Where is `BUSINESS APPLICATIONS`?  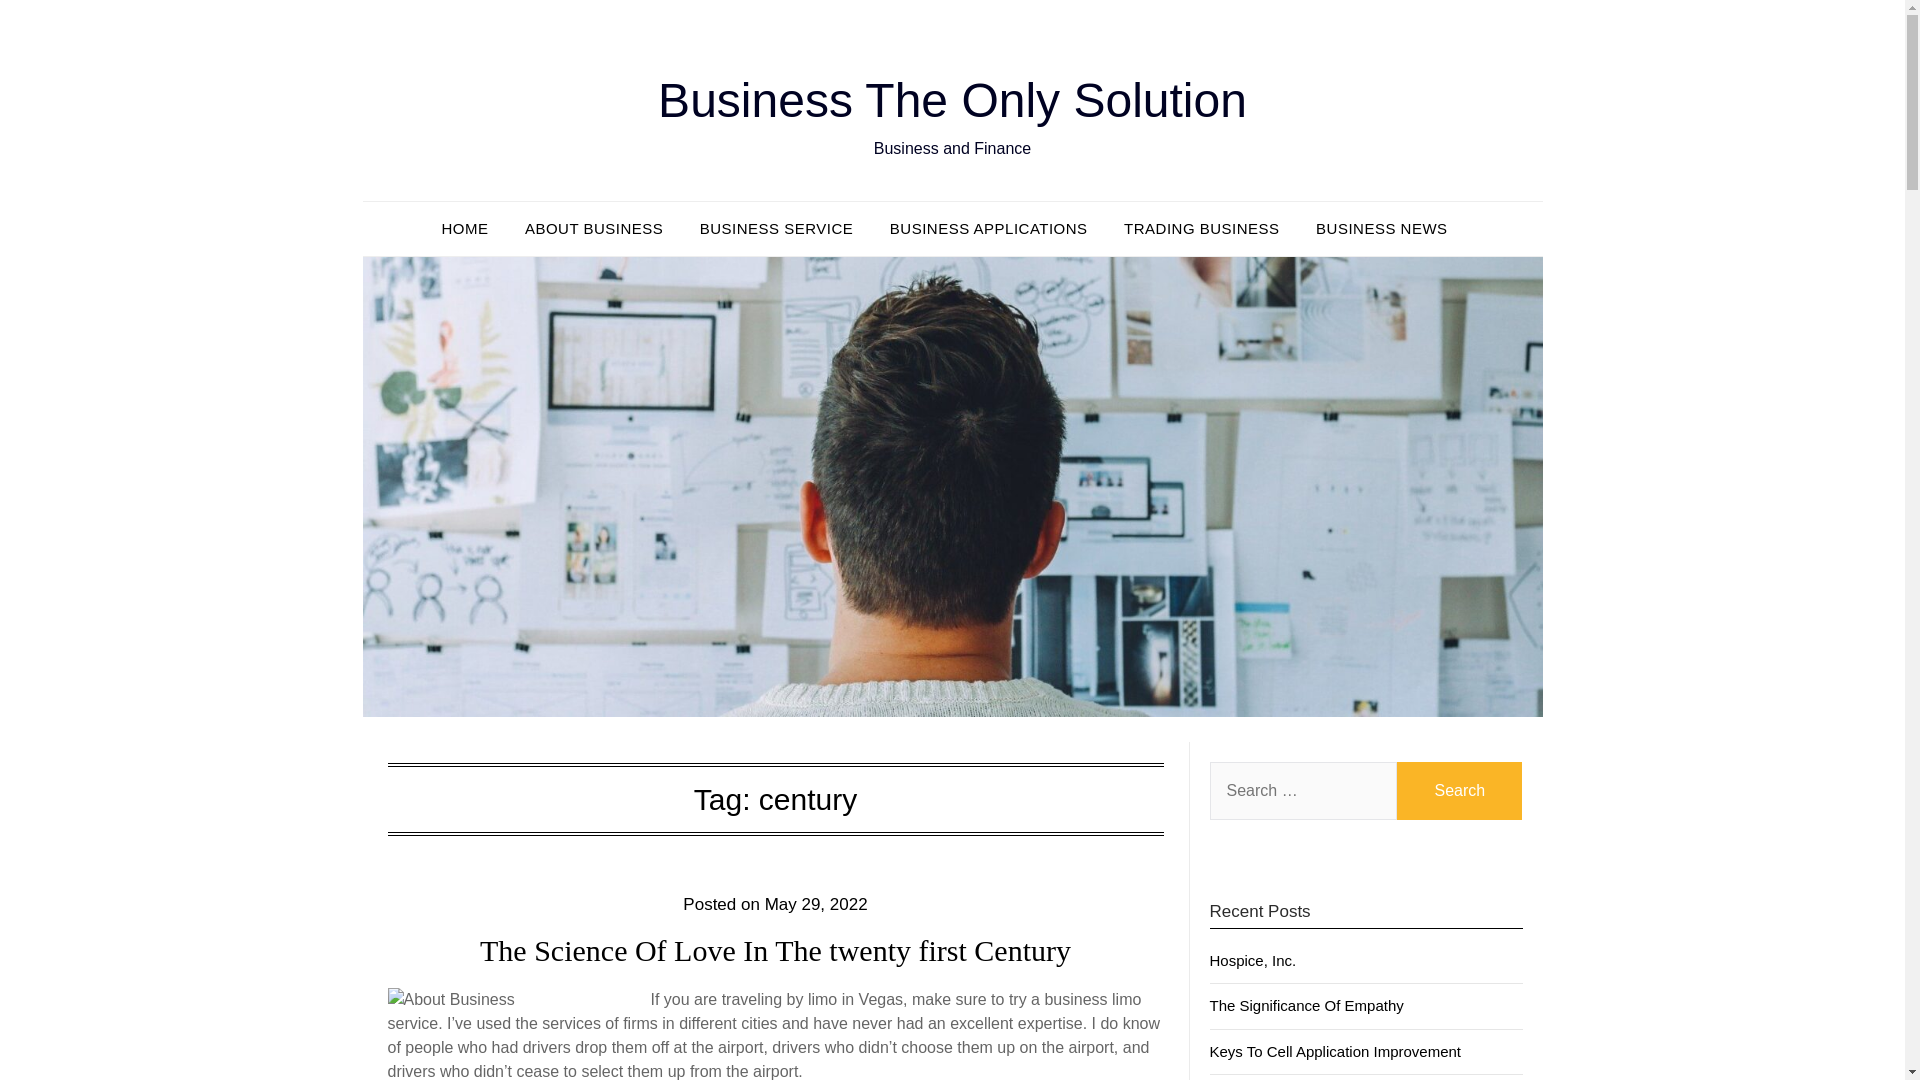 BUSINESS APPLICATIONS is located at coordinates (988, 228).